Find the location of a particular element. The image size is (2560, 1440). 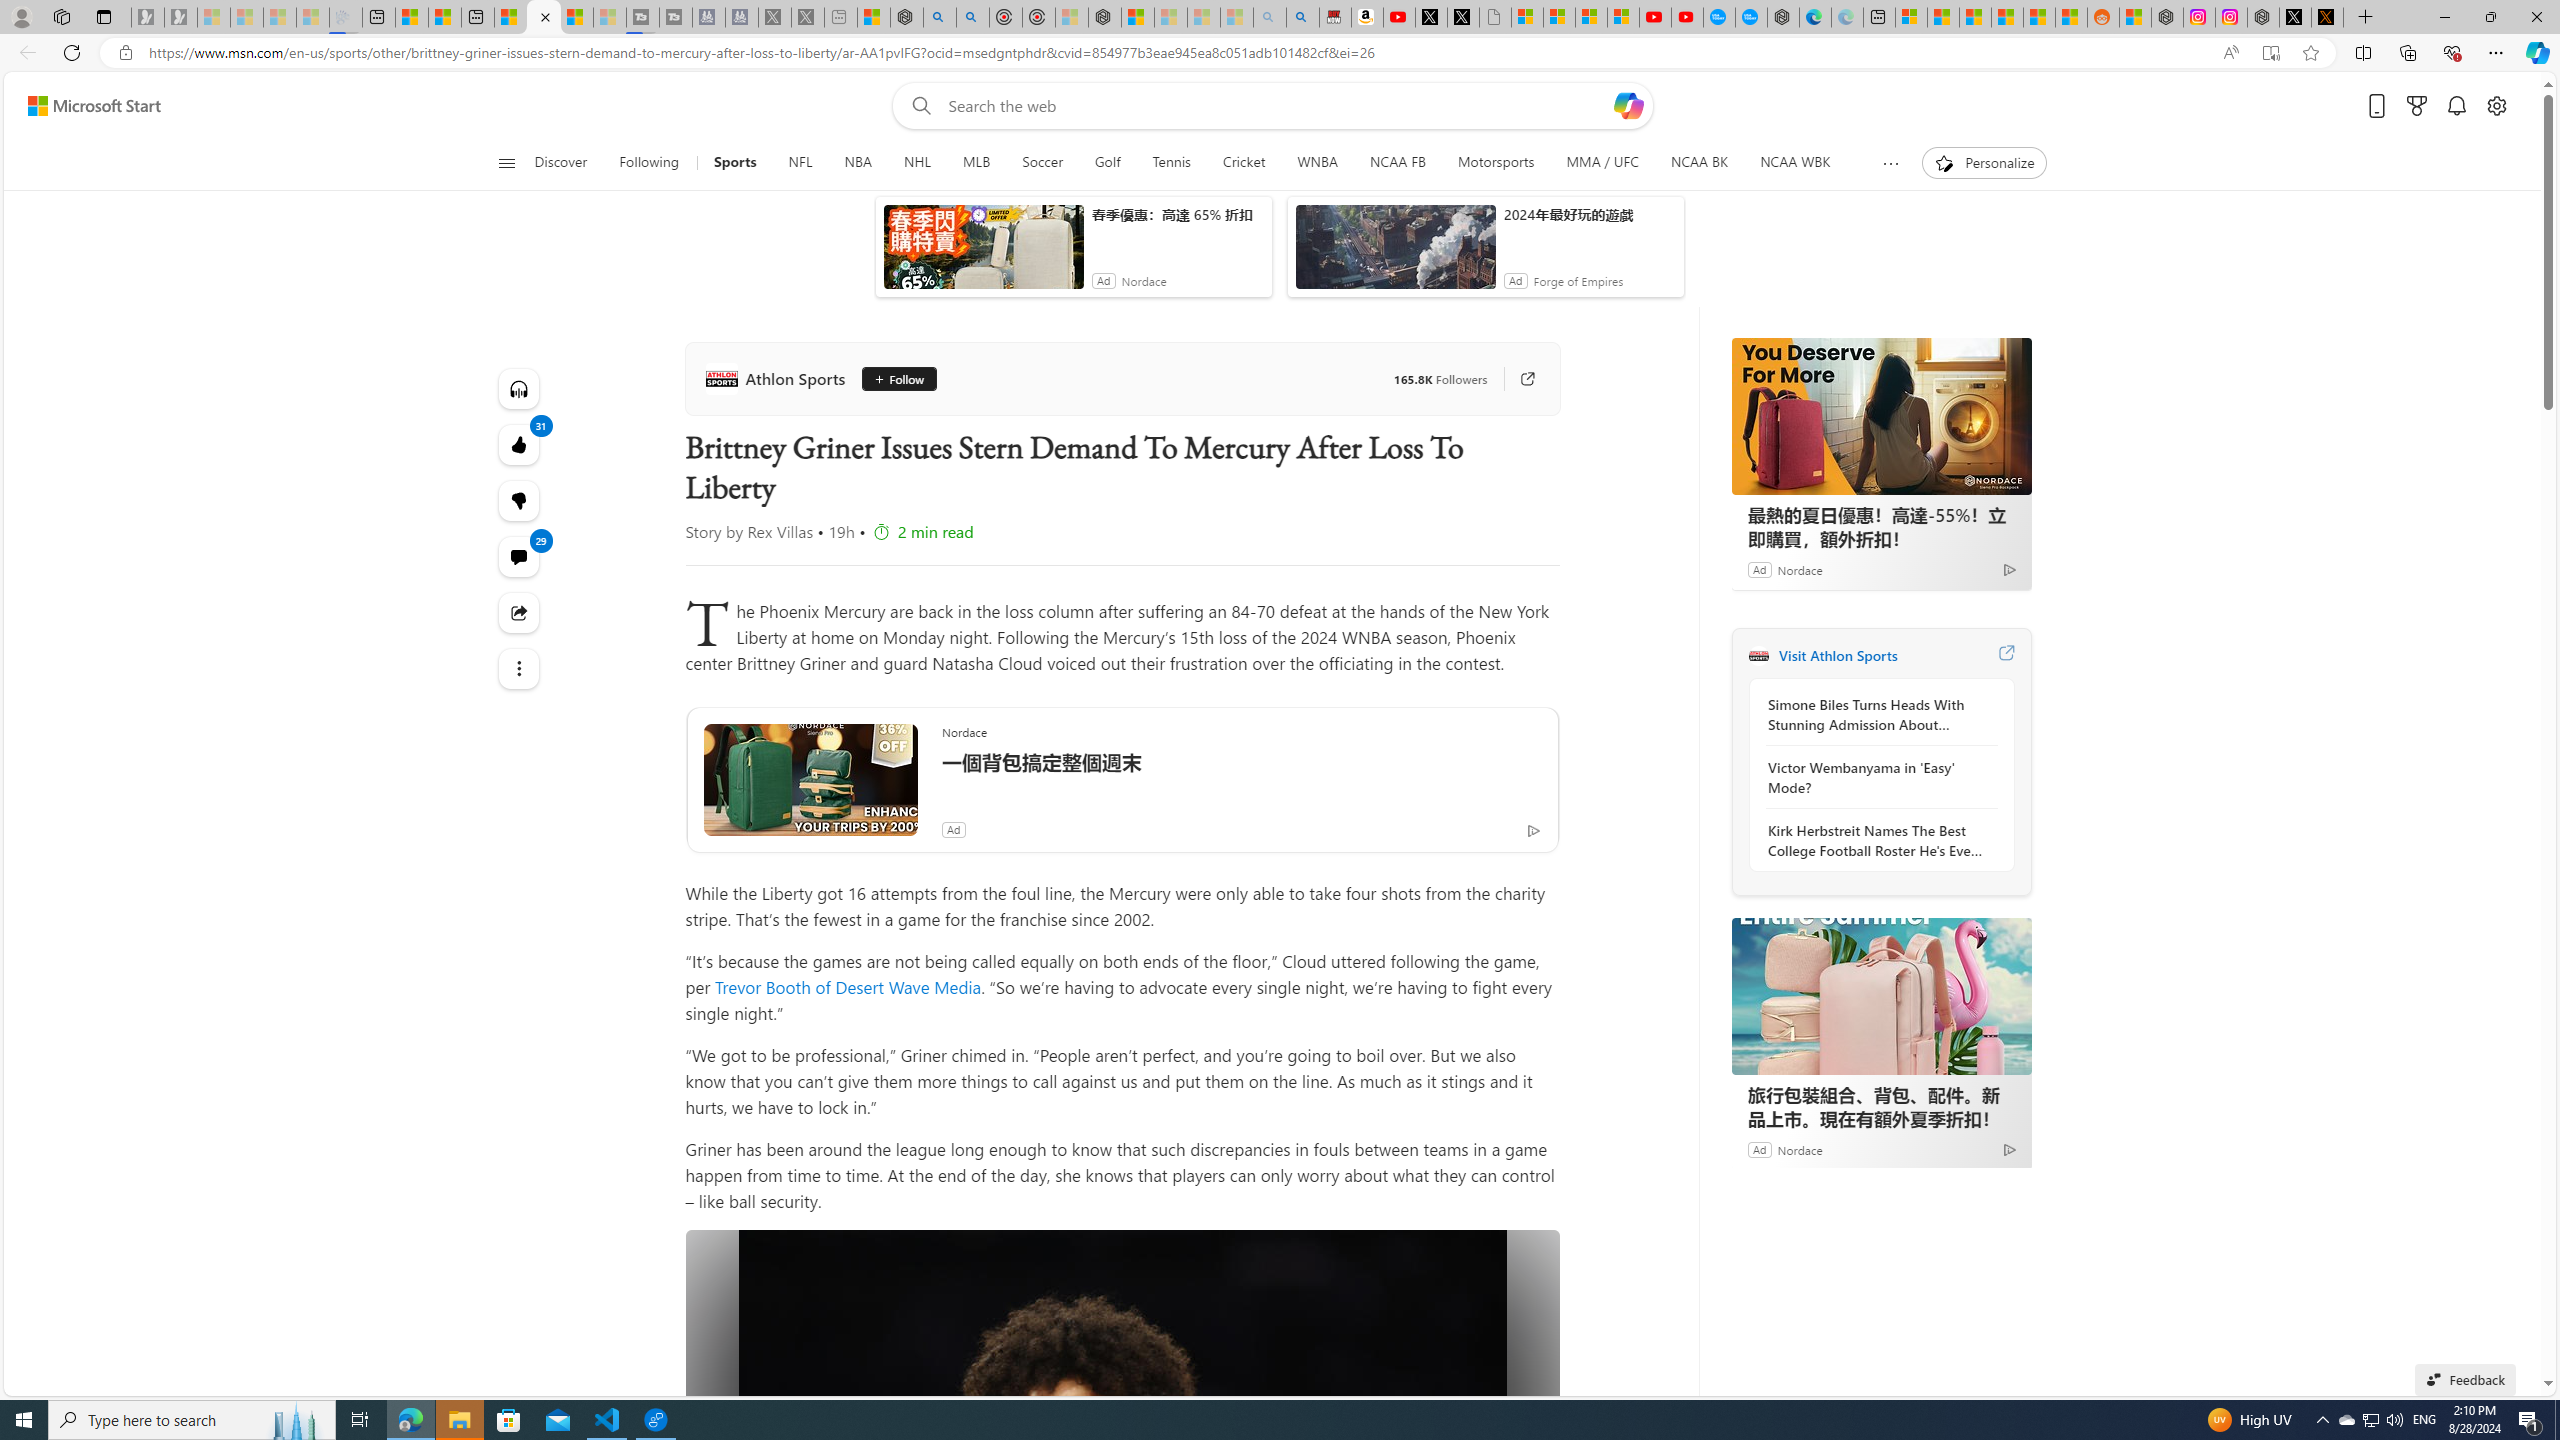

NCAA BK is located at coordinates (1698, 163).